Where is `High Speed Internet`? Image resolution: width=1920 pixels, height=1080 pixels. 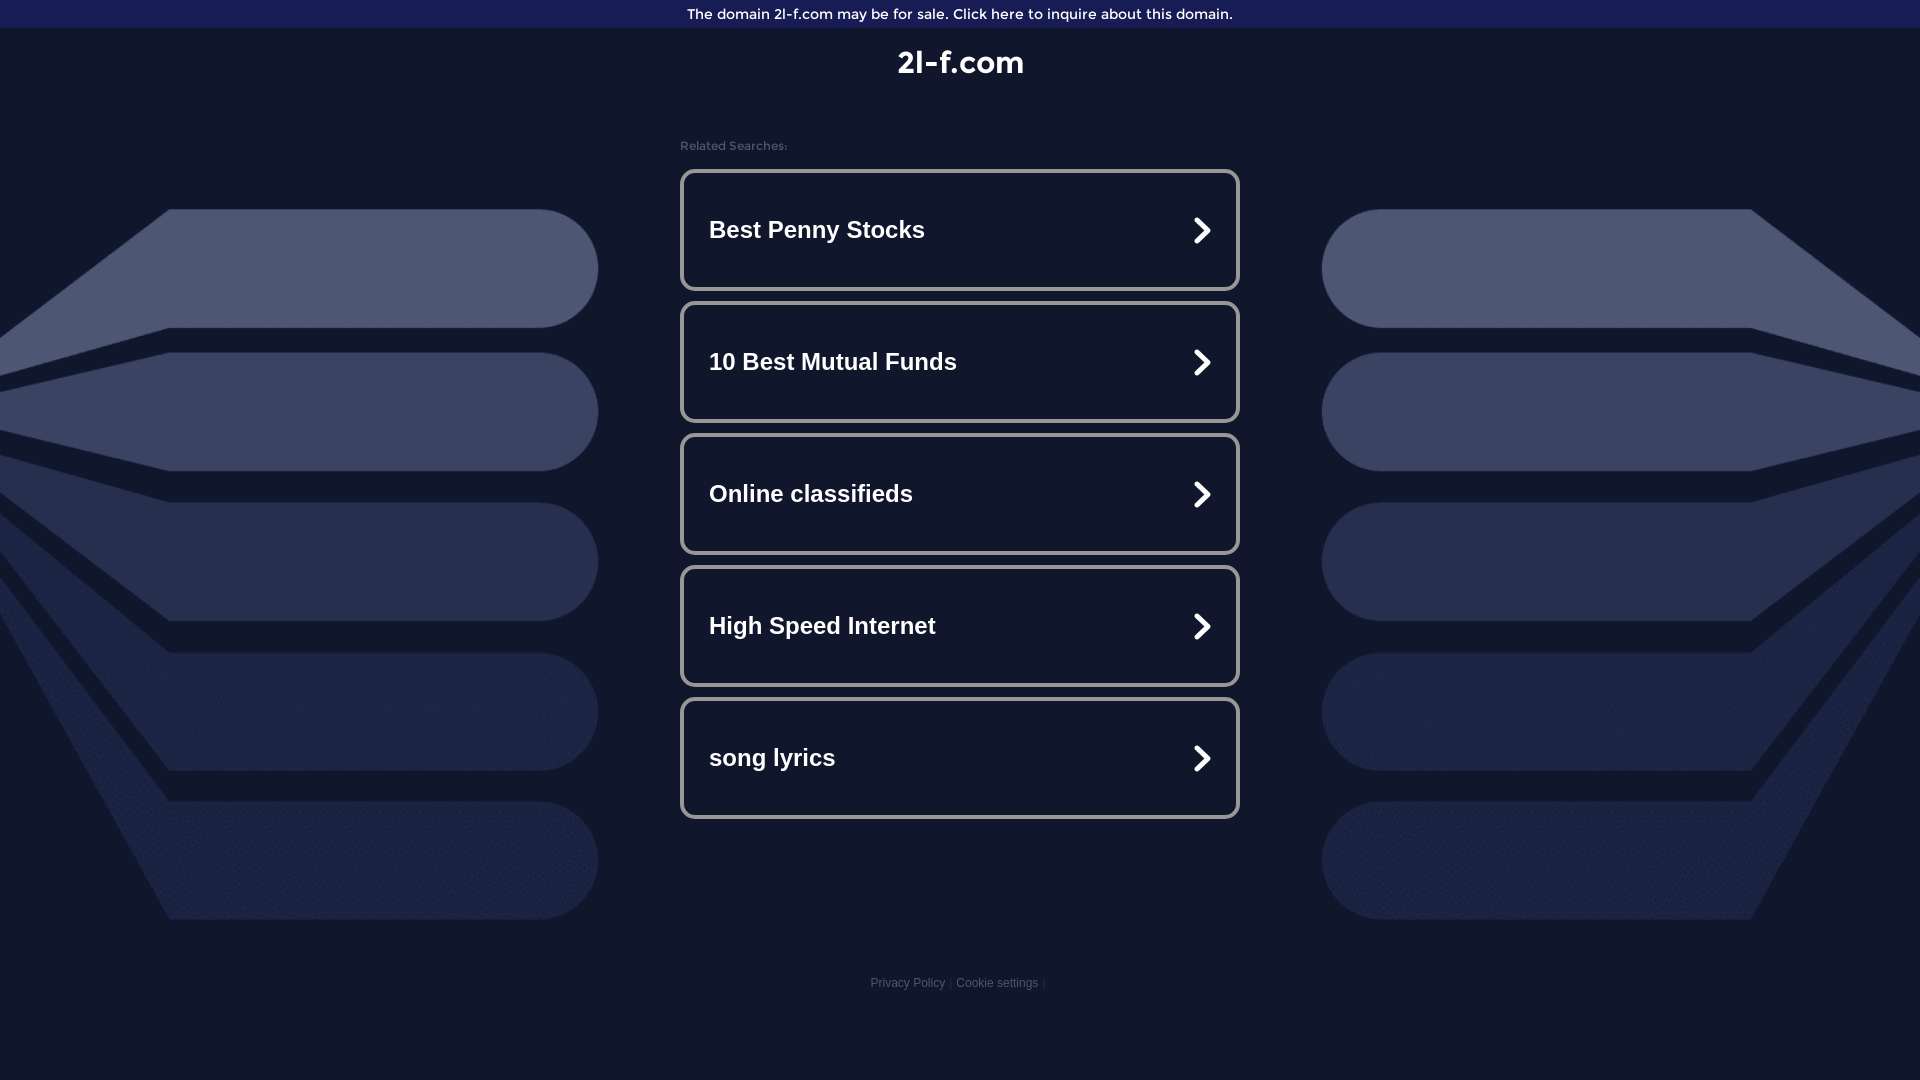
High Speed Internet is located at coordinates (960, 626).